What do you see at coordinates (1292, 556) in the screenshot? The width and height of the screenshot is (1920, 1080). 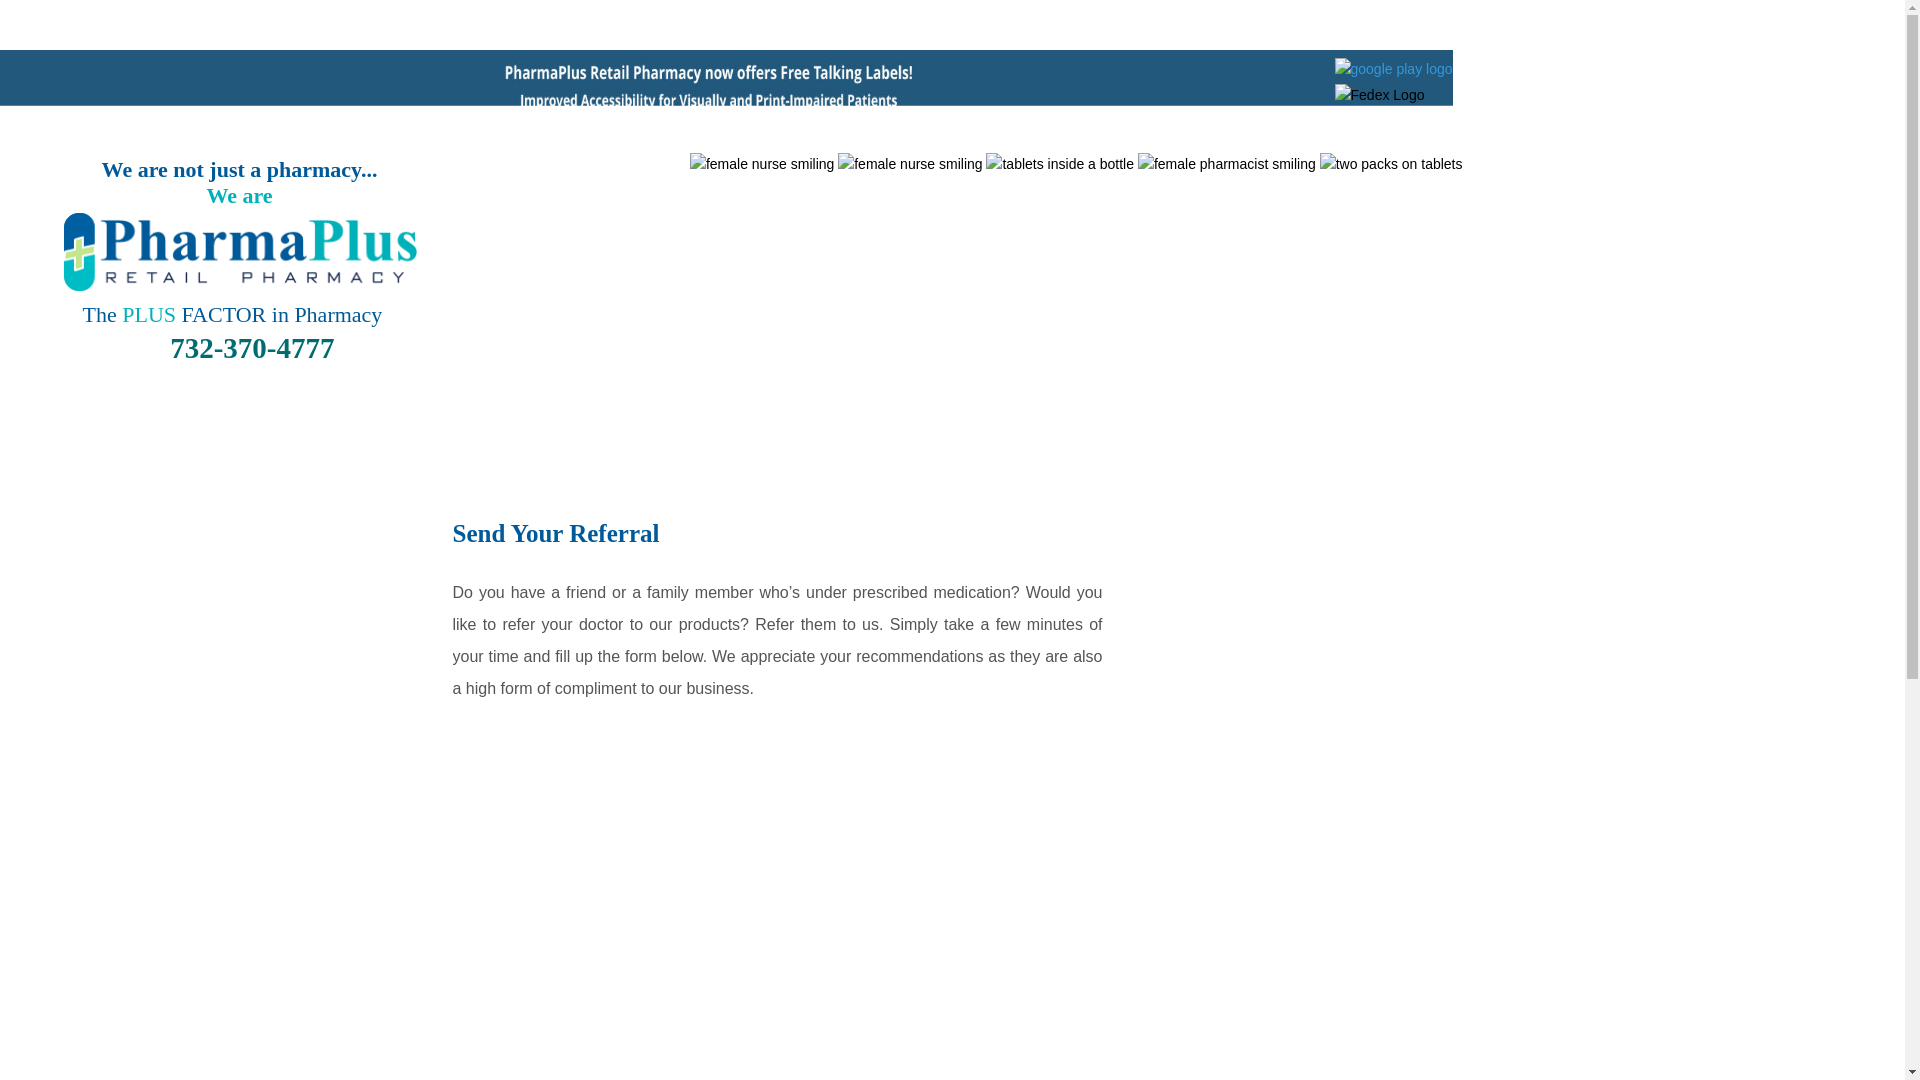 I see `Diseases and Conditions` at bounding box center [1292, 556].